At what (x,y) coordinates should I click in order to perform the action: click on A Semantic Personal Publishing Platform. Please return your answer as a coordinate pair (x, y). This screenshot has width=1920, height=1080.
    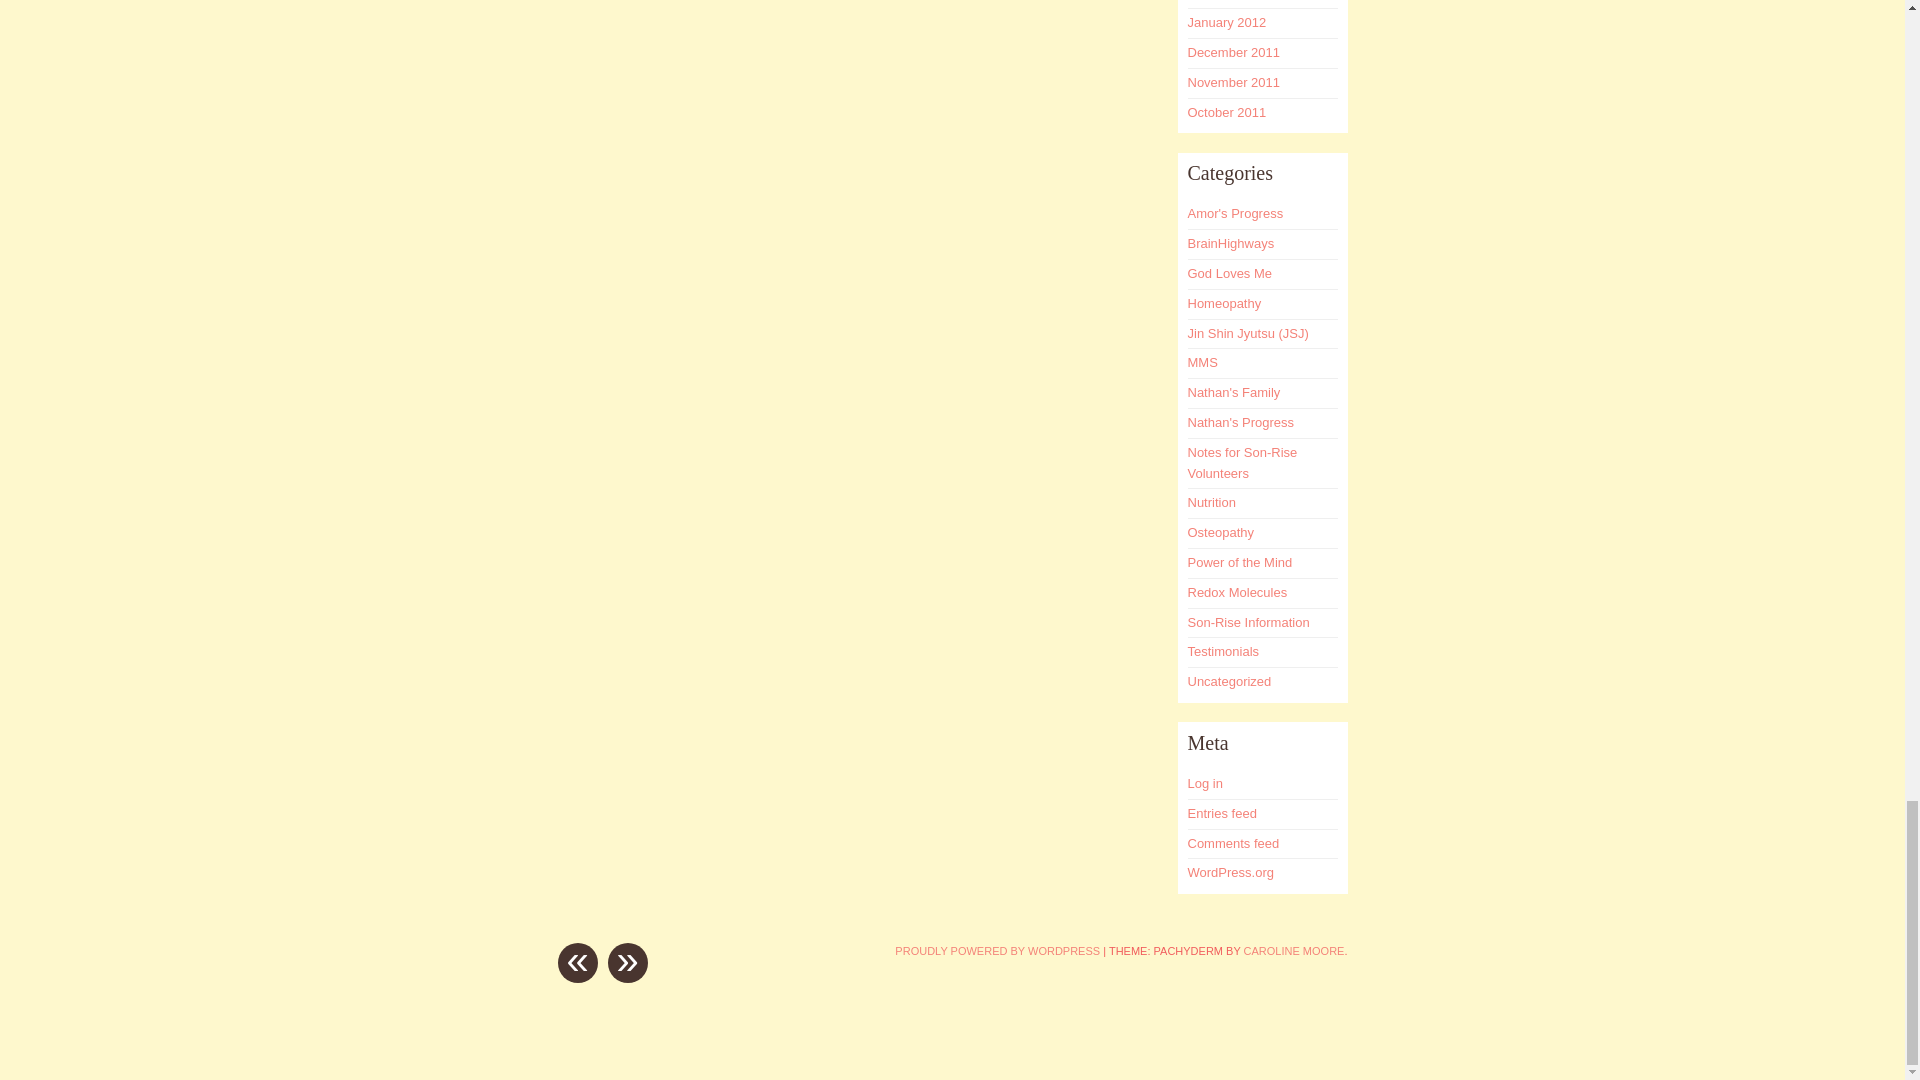
    Looking at the image, I should click on (997, 950).